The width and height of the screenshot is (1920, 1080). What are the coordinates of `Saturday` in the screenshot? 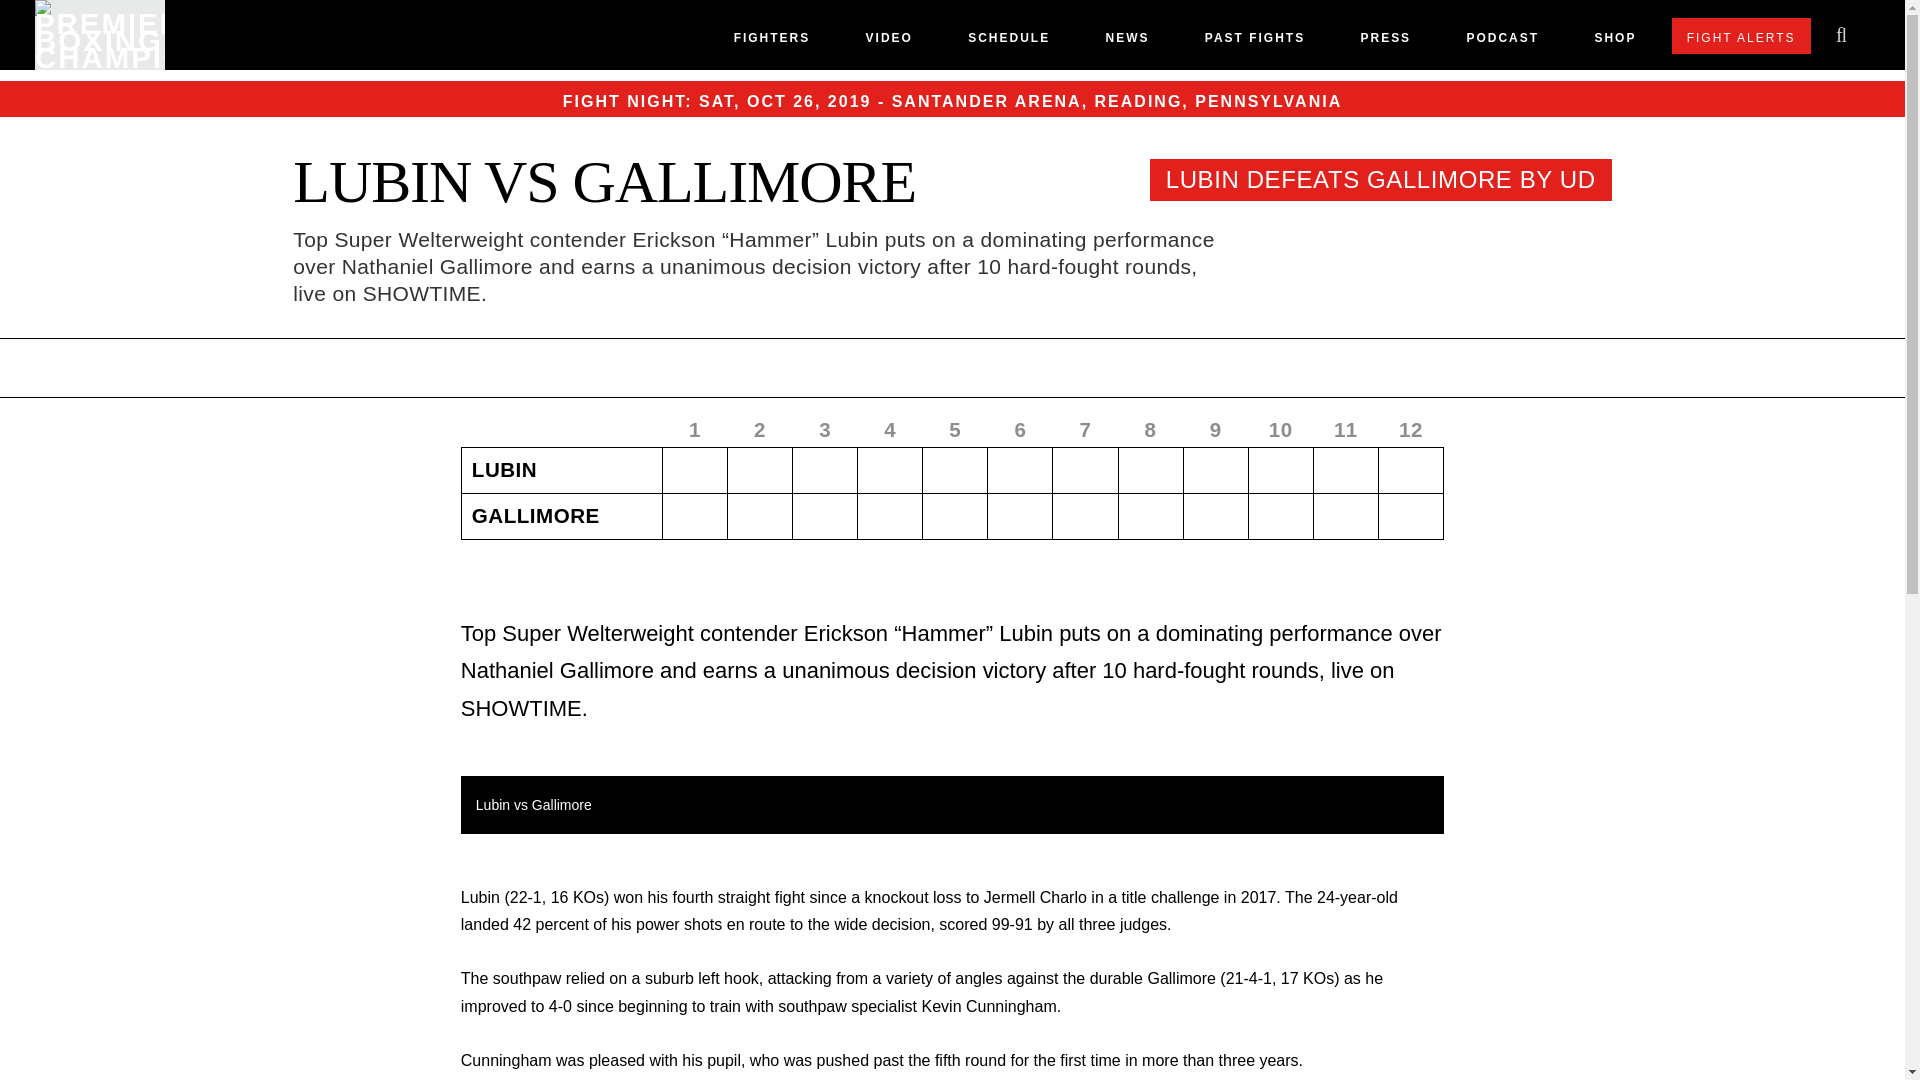 It's located at (716, 101).